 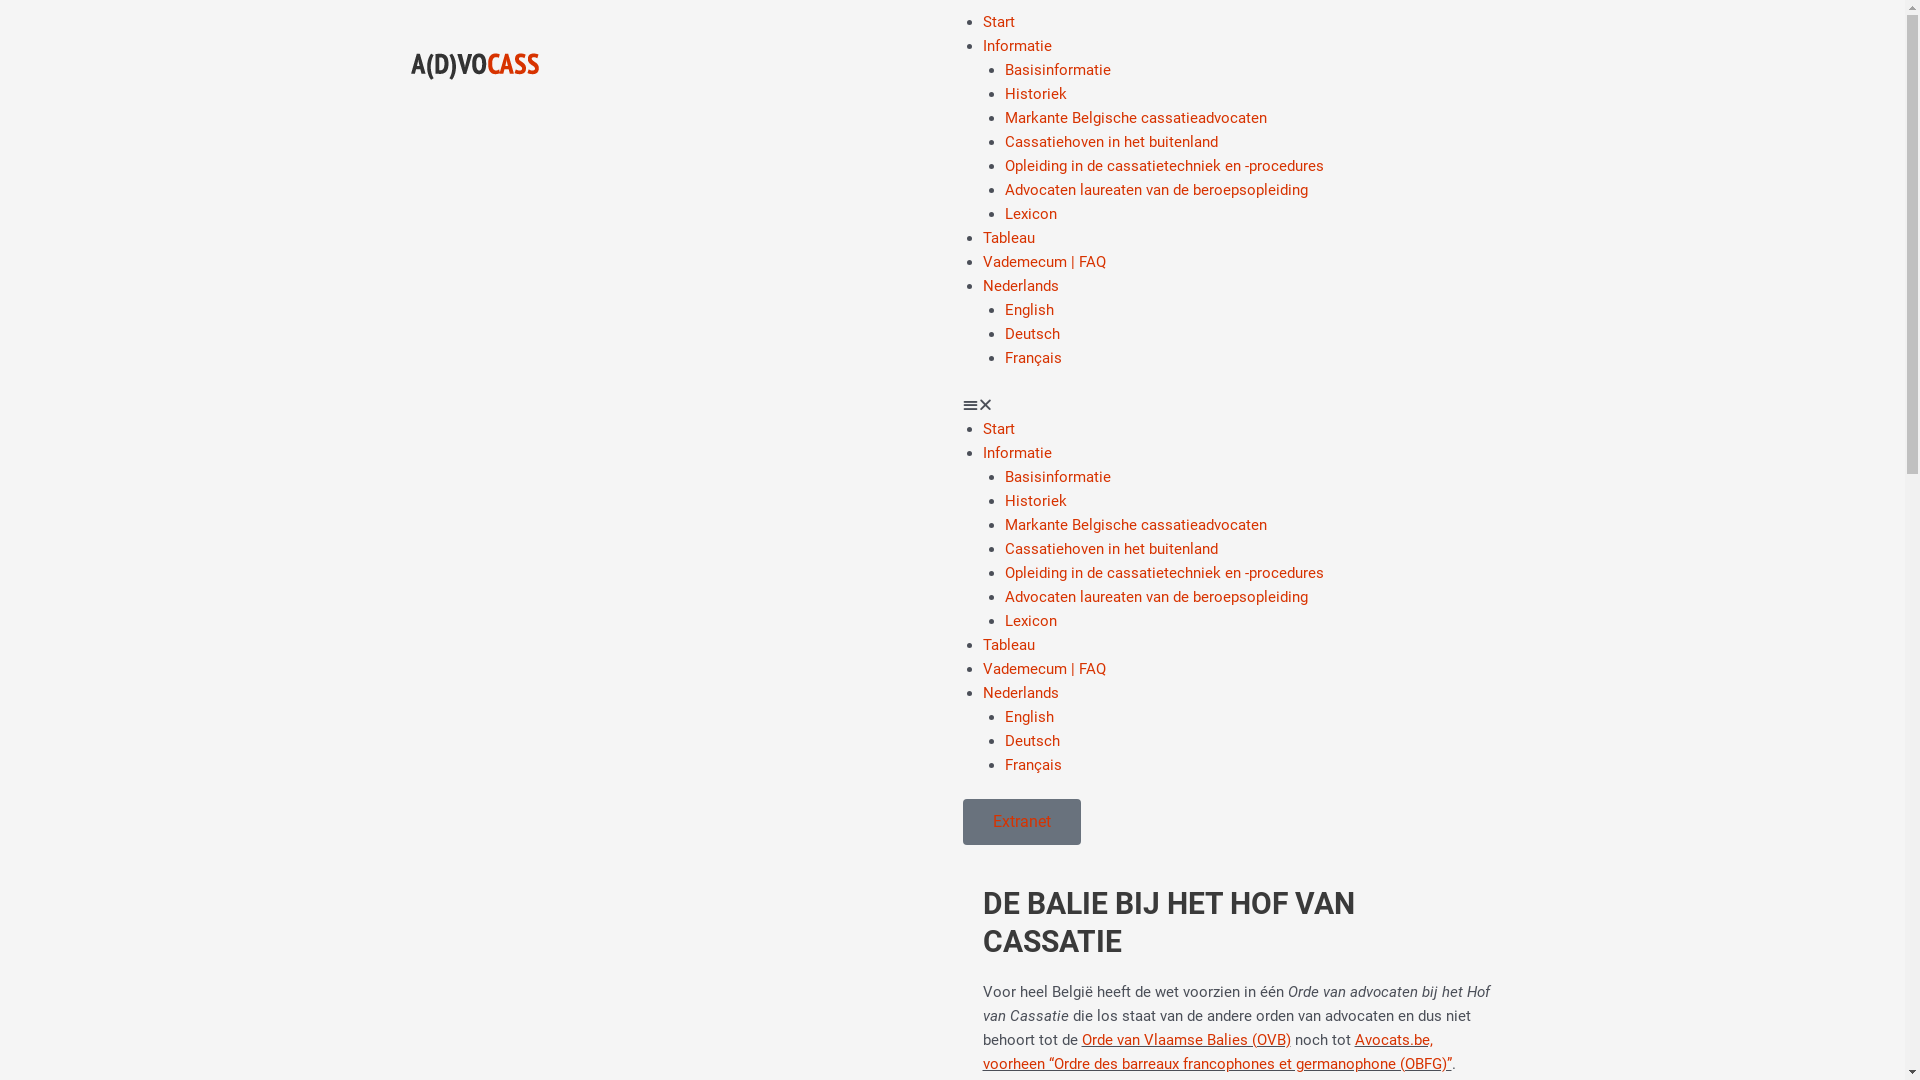 I want to click on Informatie, so click(x=1016, y=46).